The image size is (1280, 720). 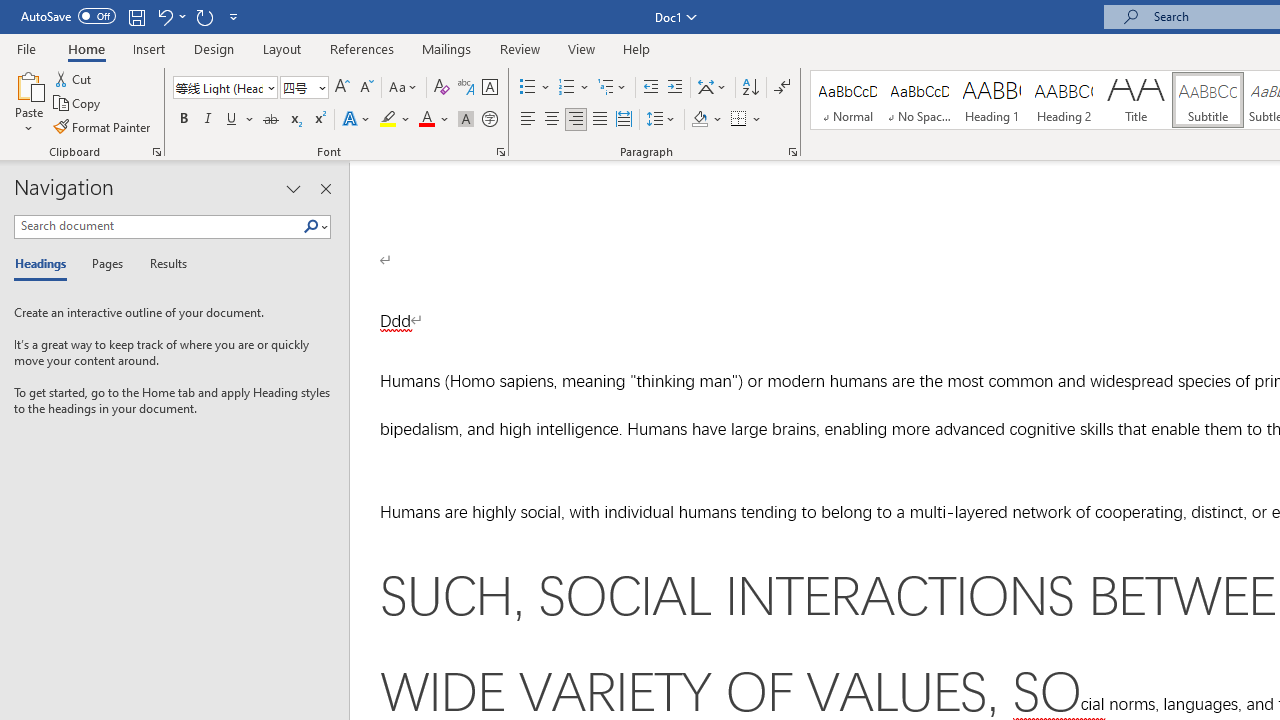 I want to click on Mailings, so click(x=447, y=48).